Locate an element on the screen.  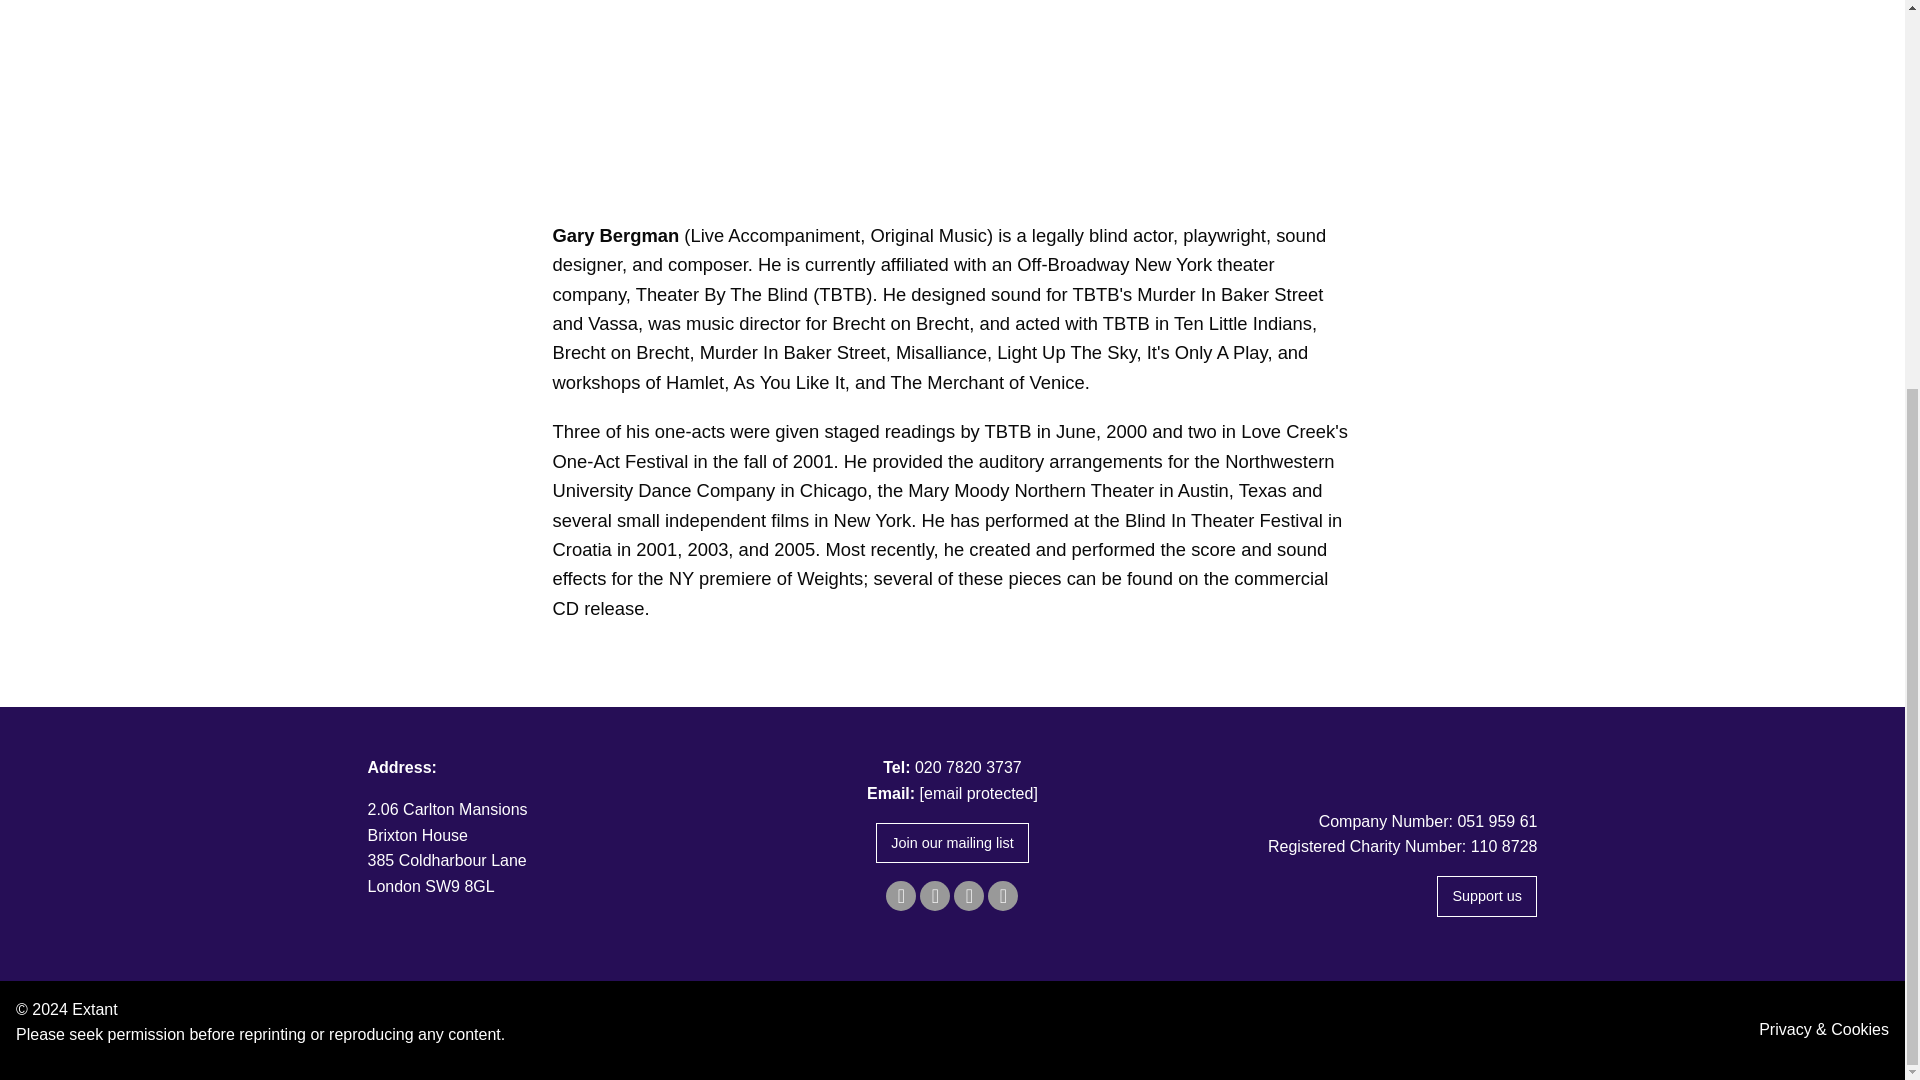
Instagram is located at coordinates (968, 896).